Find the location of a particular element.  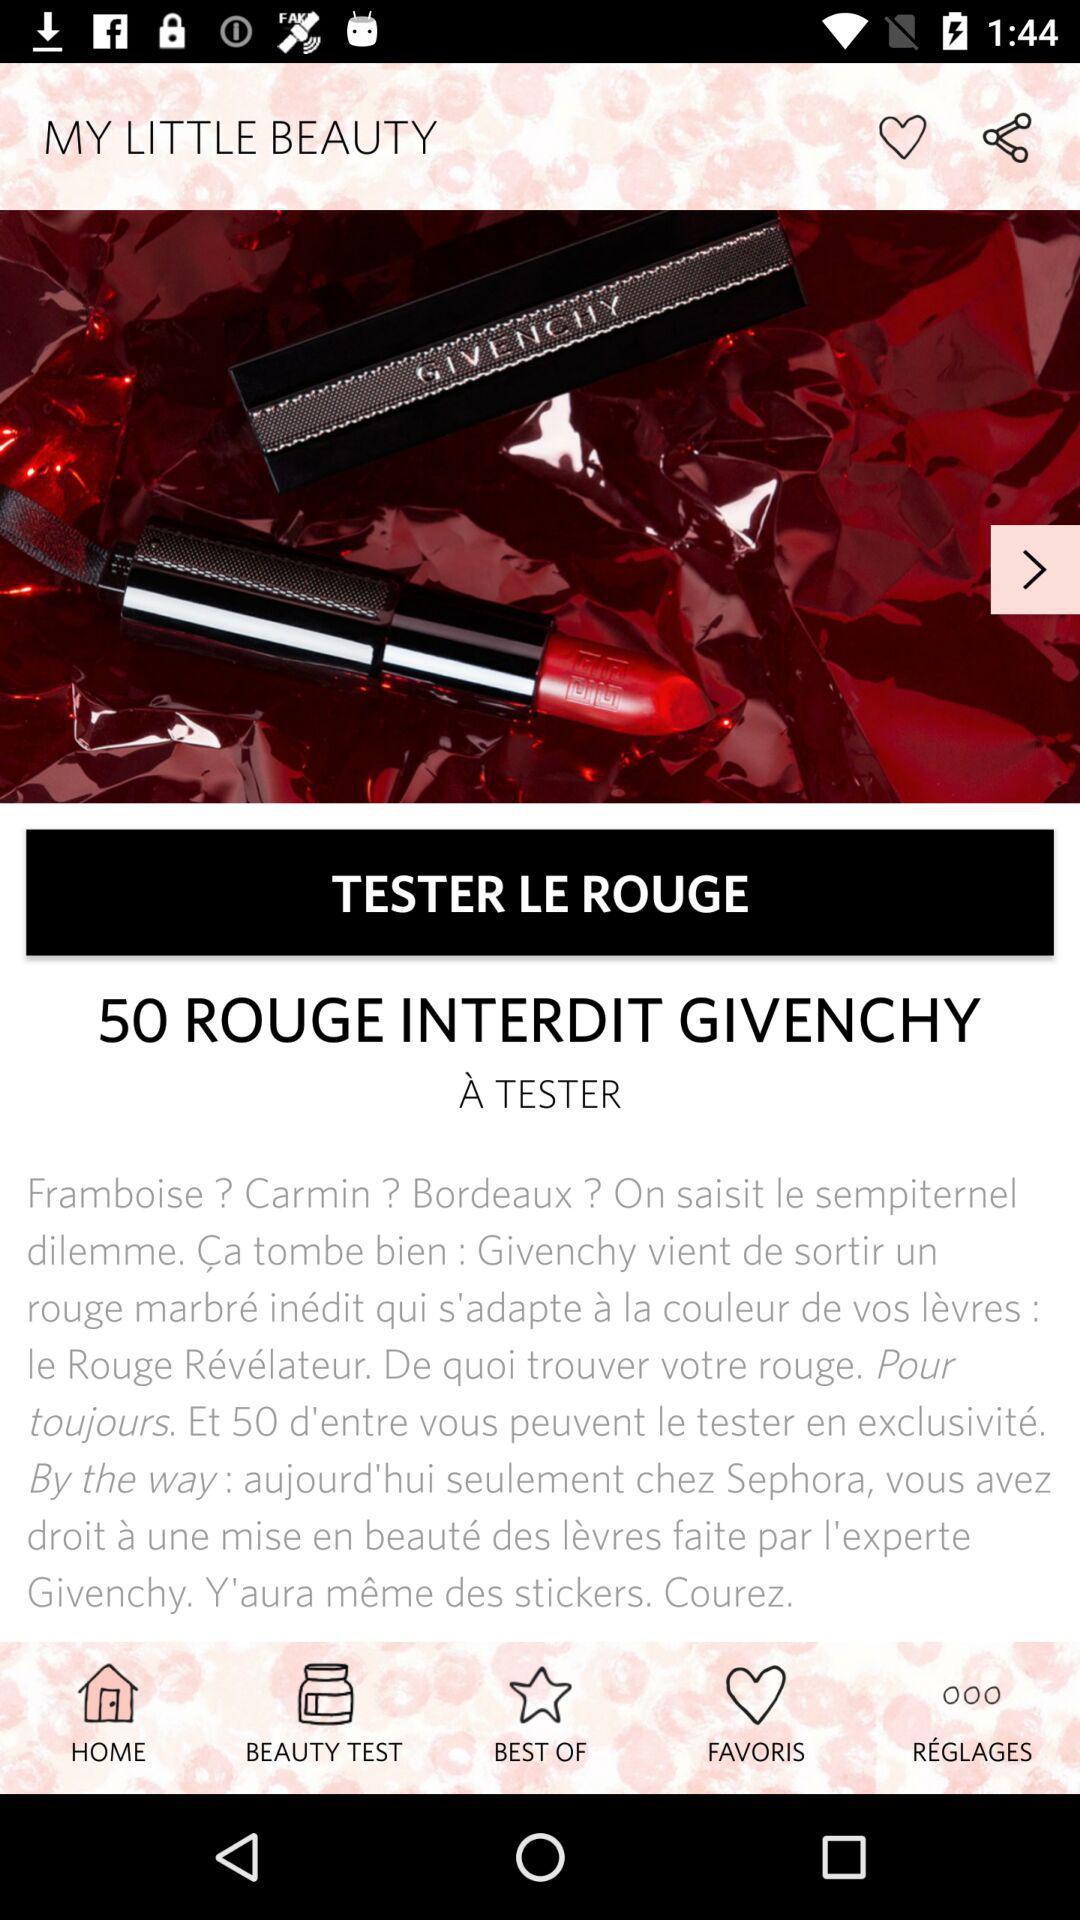

press the icon next to the beauty test icon is located at coordinates (108, 1717).